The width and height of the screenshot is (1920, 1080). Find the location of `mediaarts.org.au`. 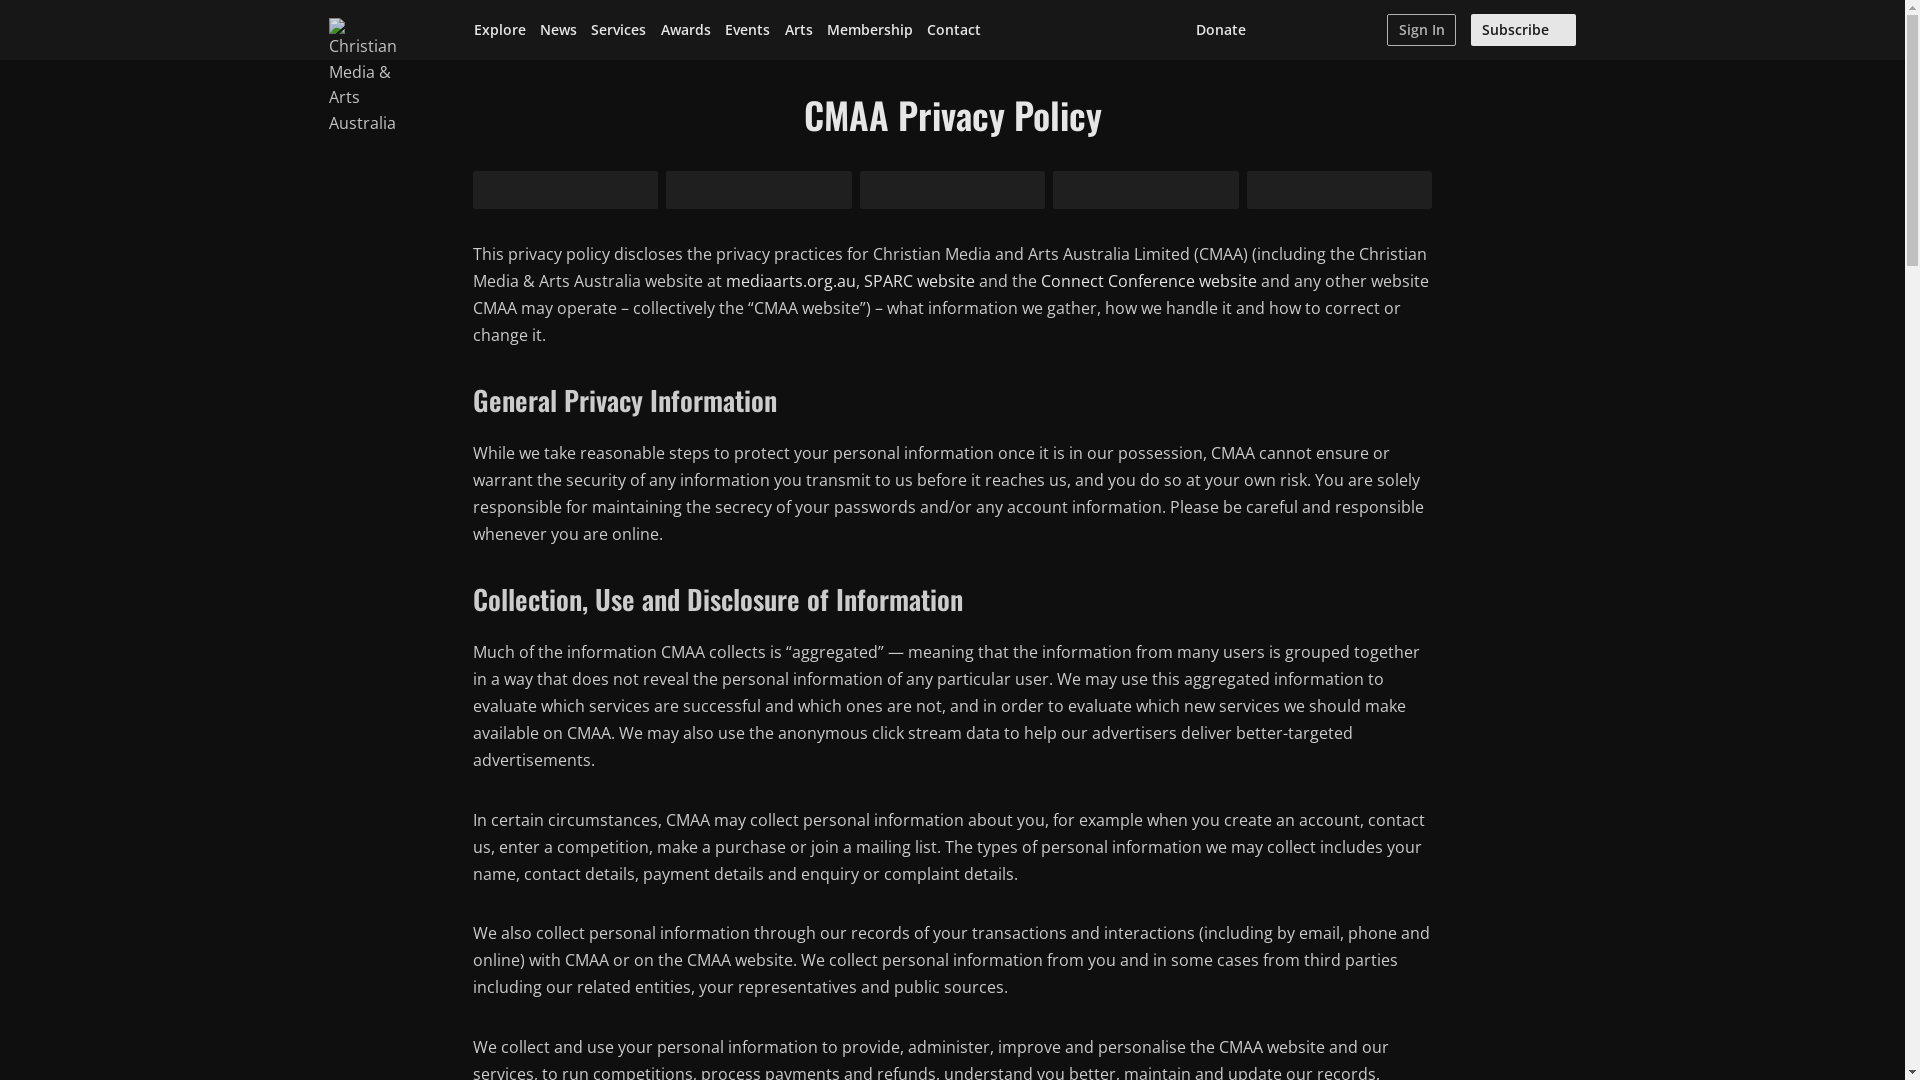

mediaarts.org.au is located at coordinates (791, 281).